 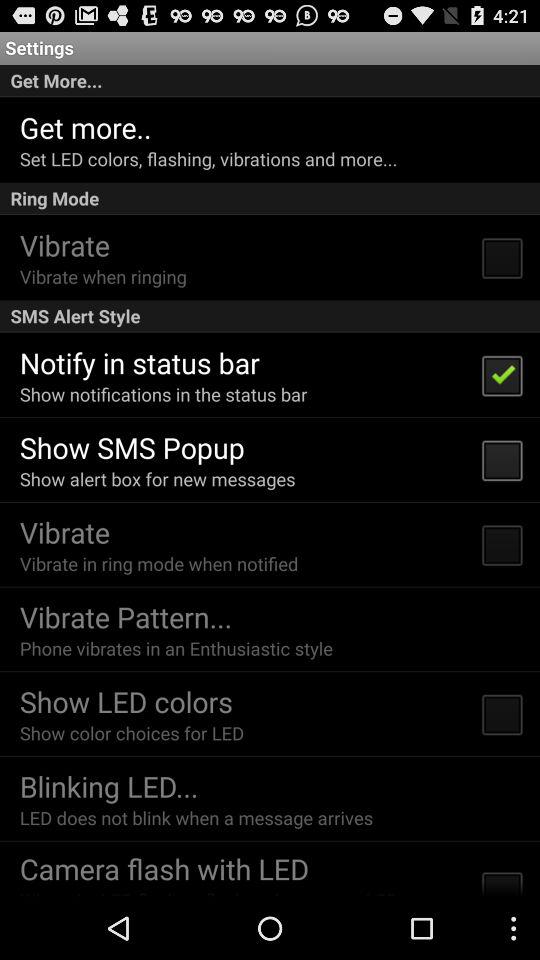 I want to click on turn off the app above the show sms popup item, so click(x=163, y=394).